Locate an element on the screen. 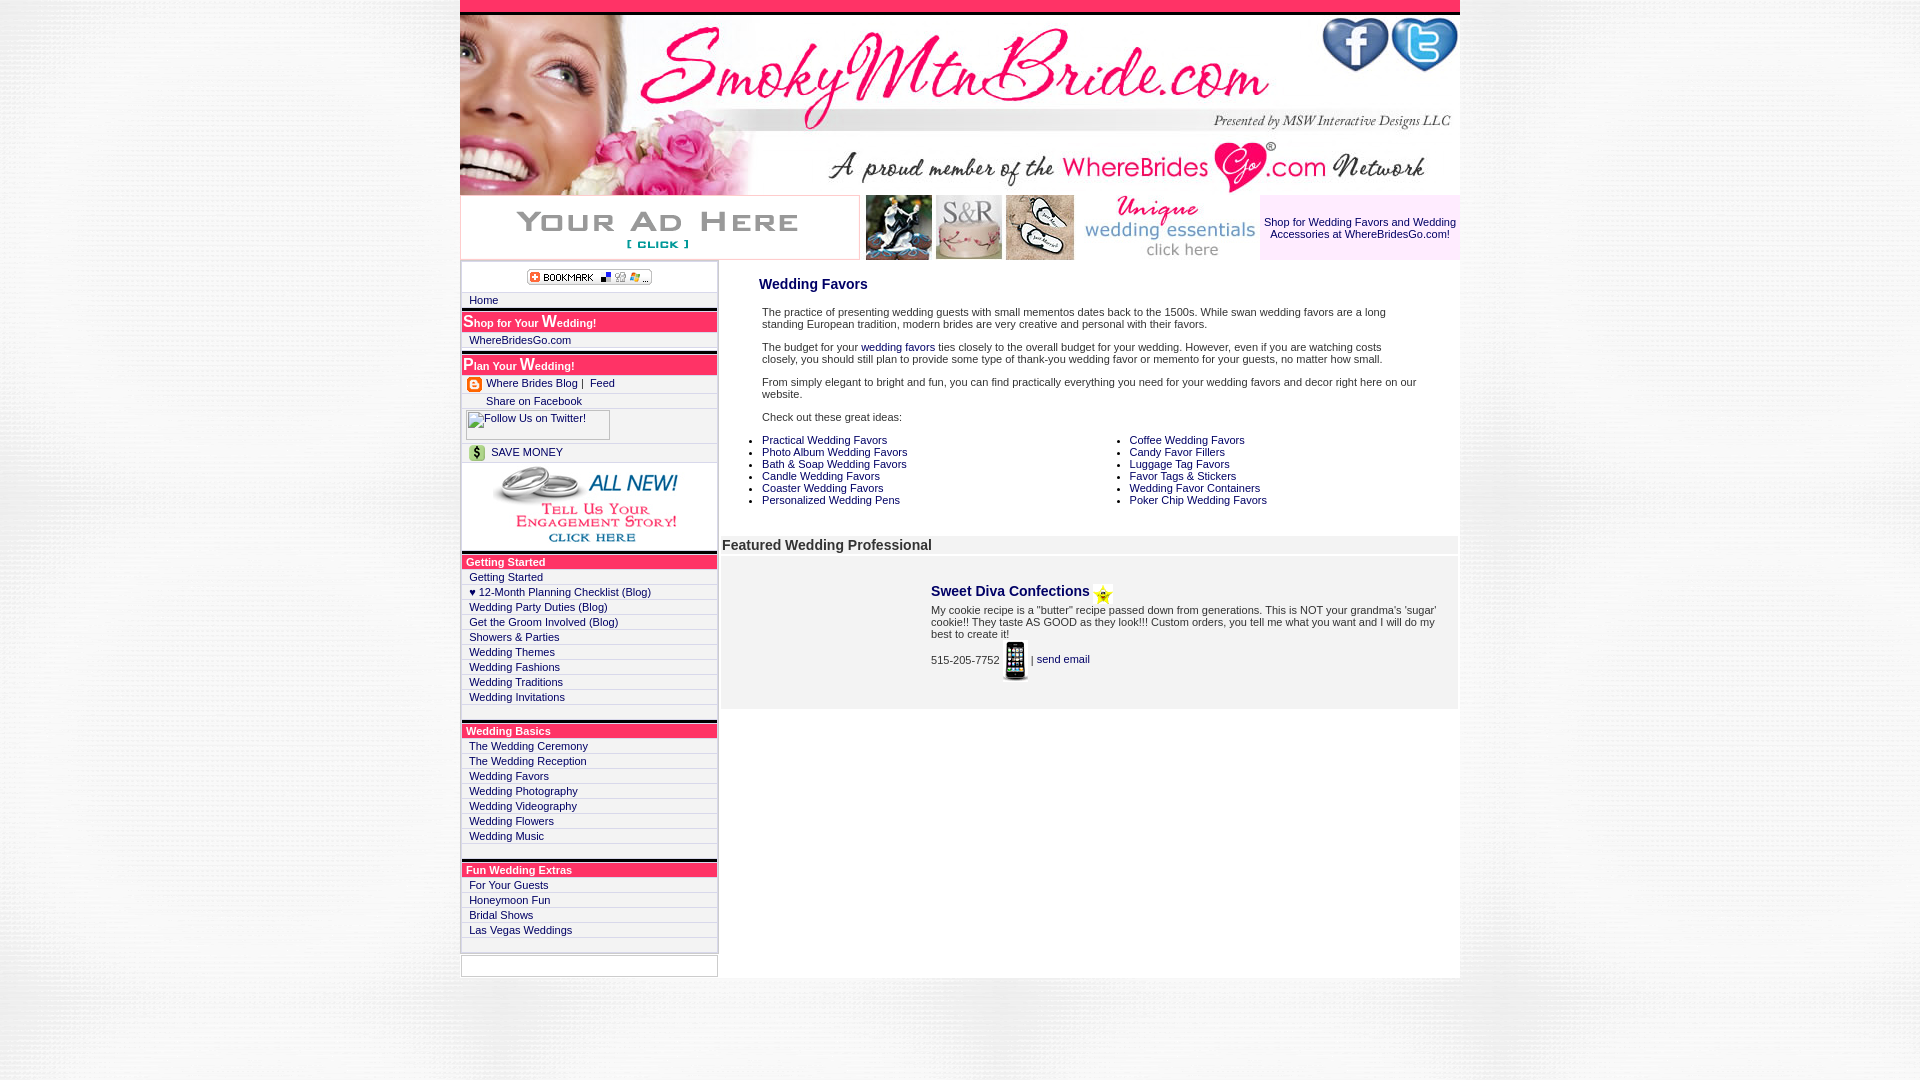  For Your Guests is located at coordinates (508, 885).